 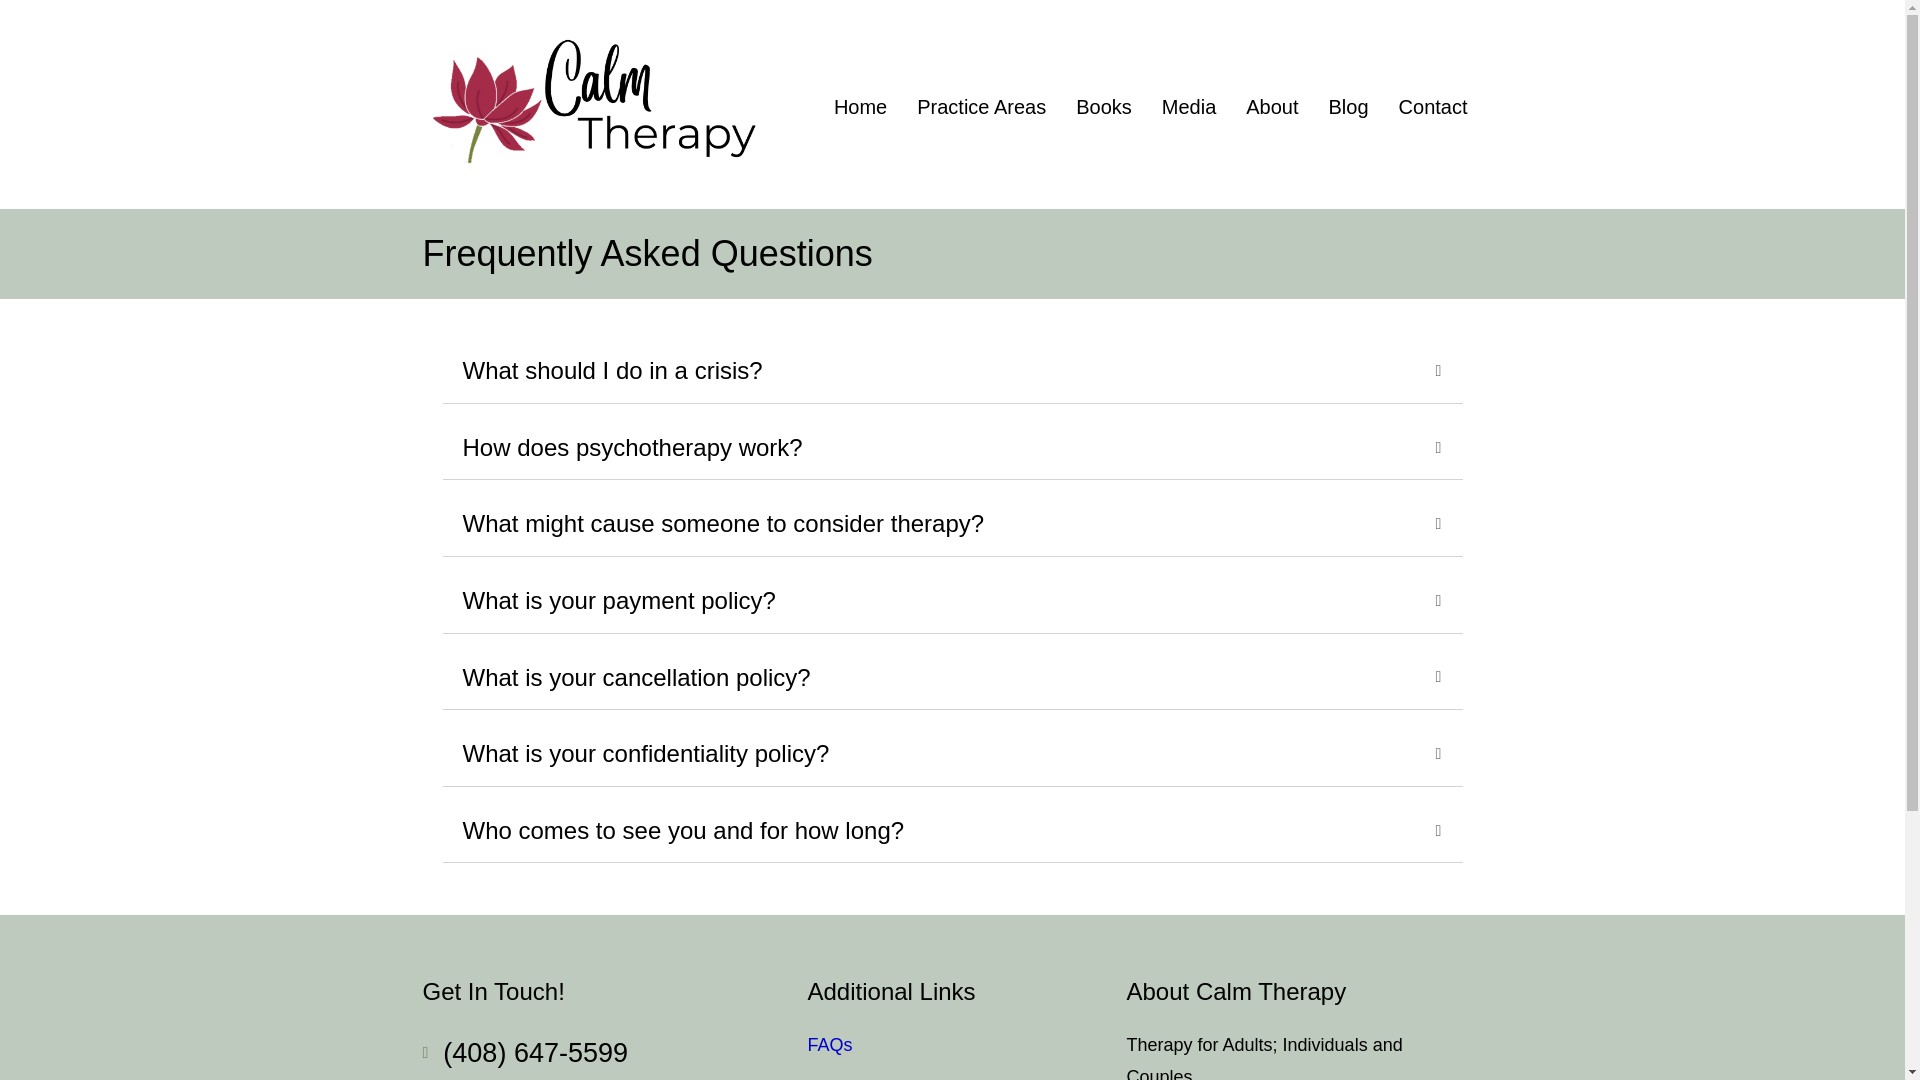 What do you see at coordinates (1189, 107) in the screenshot?
I see `Media` at bounding box center [1189, 107].